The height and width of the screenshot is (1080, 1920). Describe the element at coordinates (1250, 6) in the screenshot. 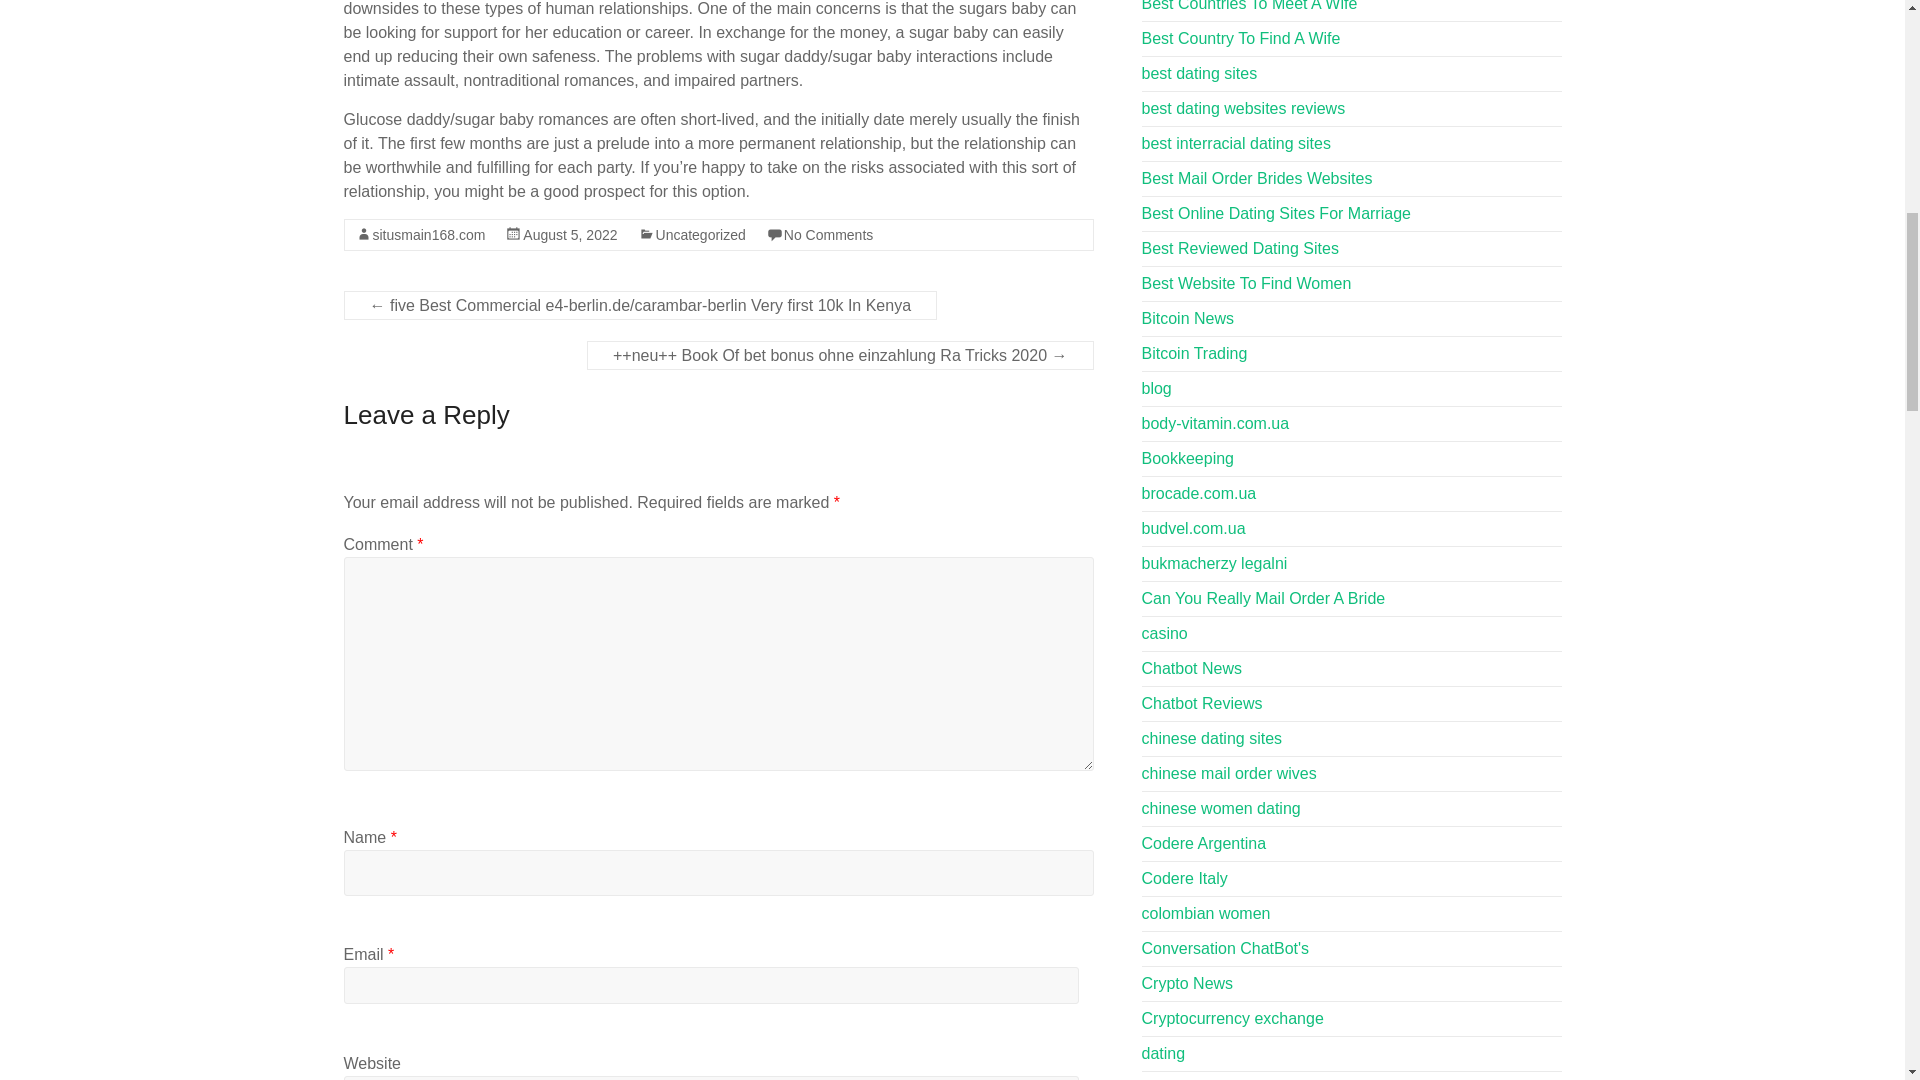

I see `Best Countries To Meet A Wife` at that location.